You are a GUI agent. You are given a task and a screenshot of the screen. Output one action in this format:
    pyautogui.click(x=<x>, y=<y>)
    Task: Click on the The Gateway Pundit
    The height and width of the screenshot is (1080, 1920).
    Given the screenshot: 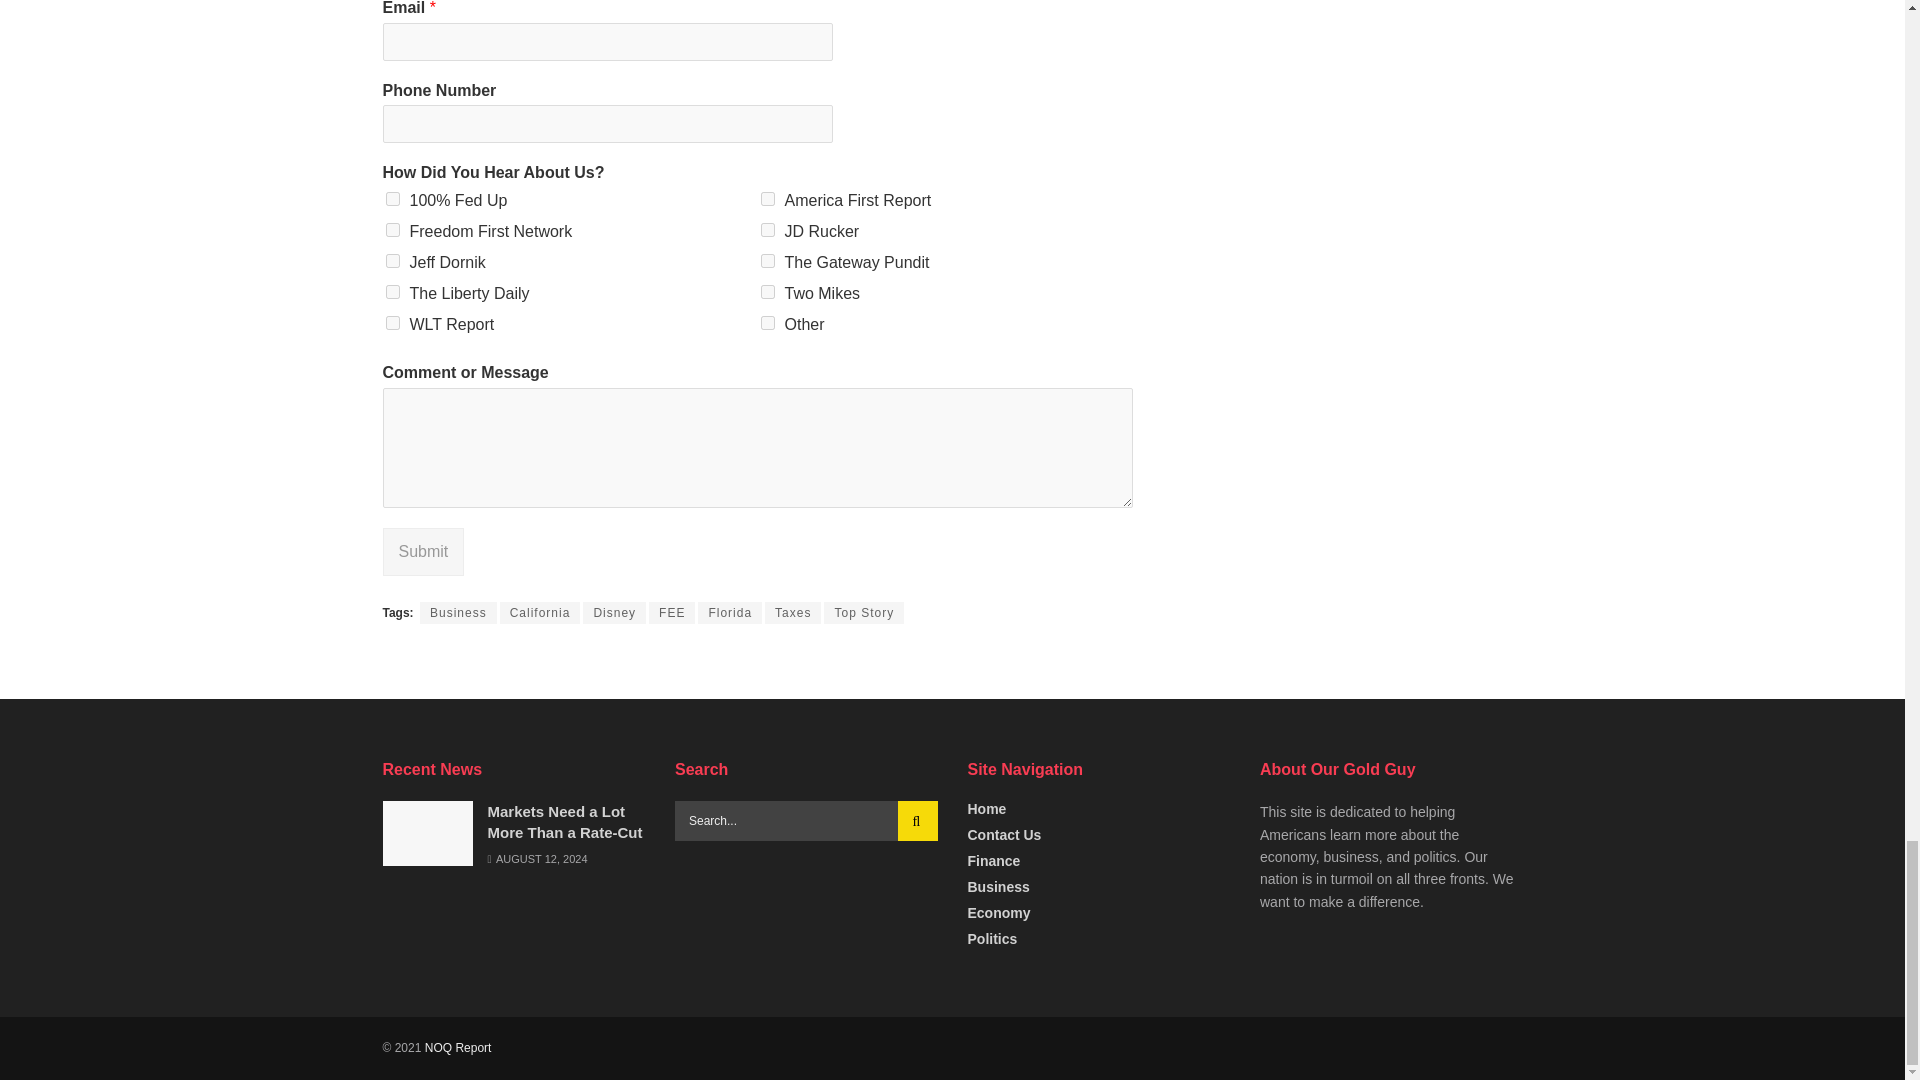 What is the action you would take?
    pyautogui.click(x=766, y=260)
    